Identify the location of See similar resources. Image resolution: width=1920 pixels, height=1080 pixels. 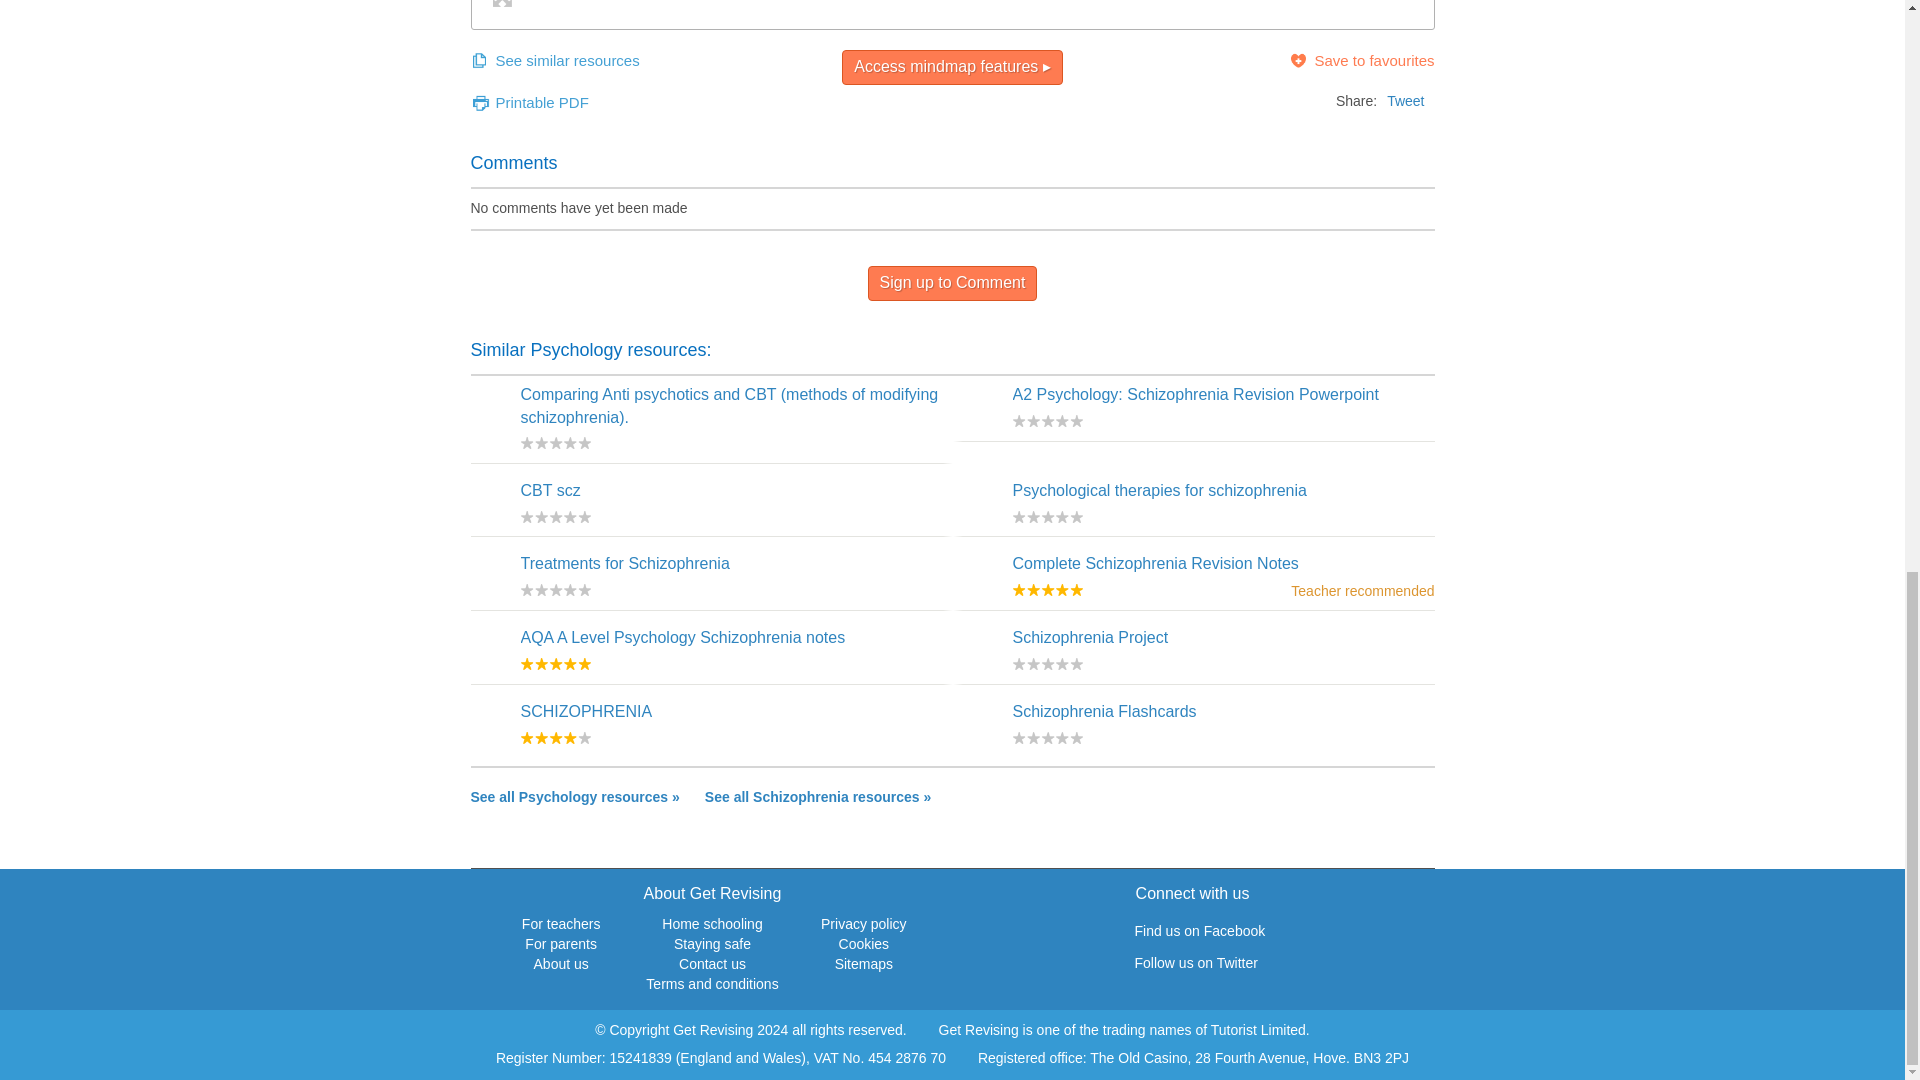
(554, 60).